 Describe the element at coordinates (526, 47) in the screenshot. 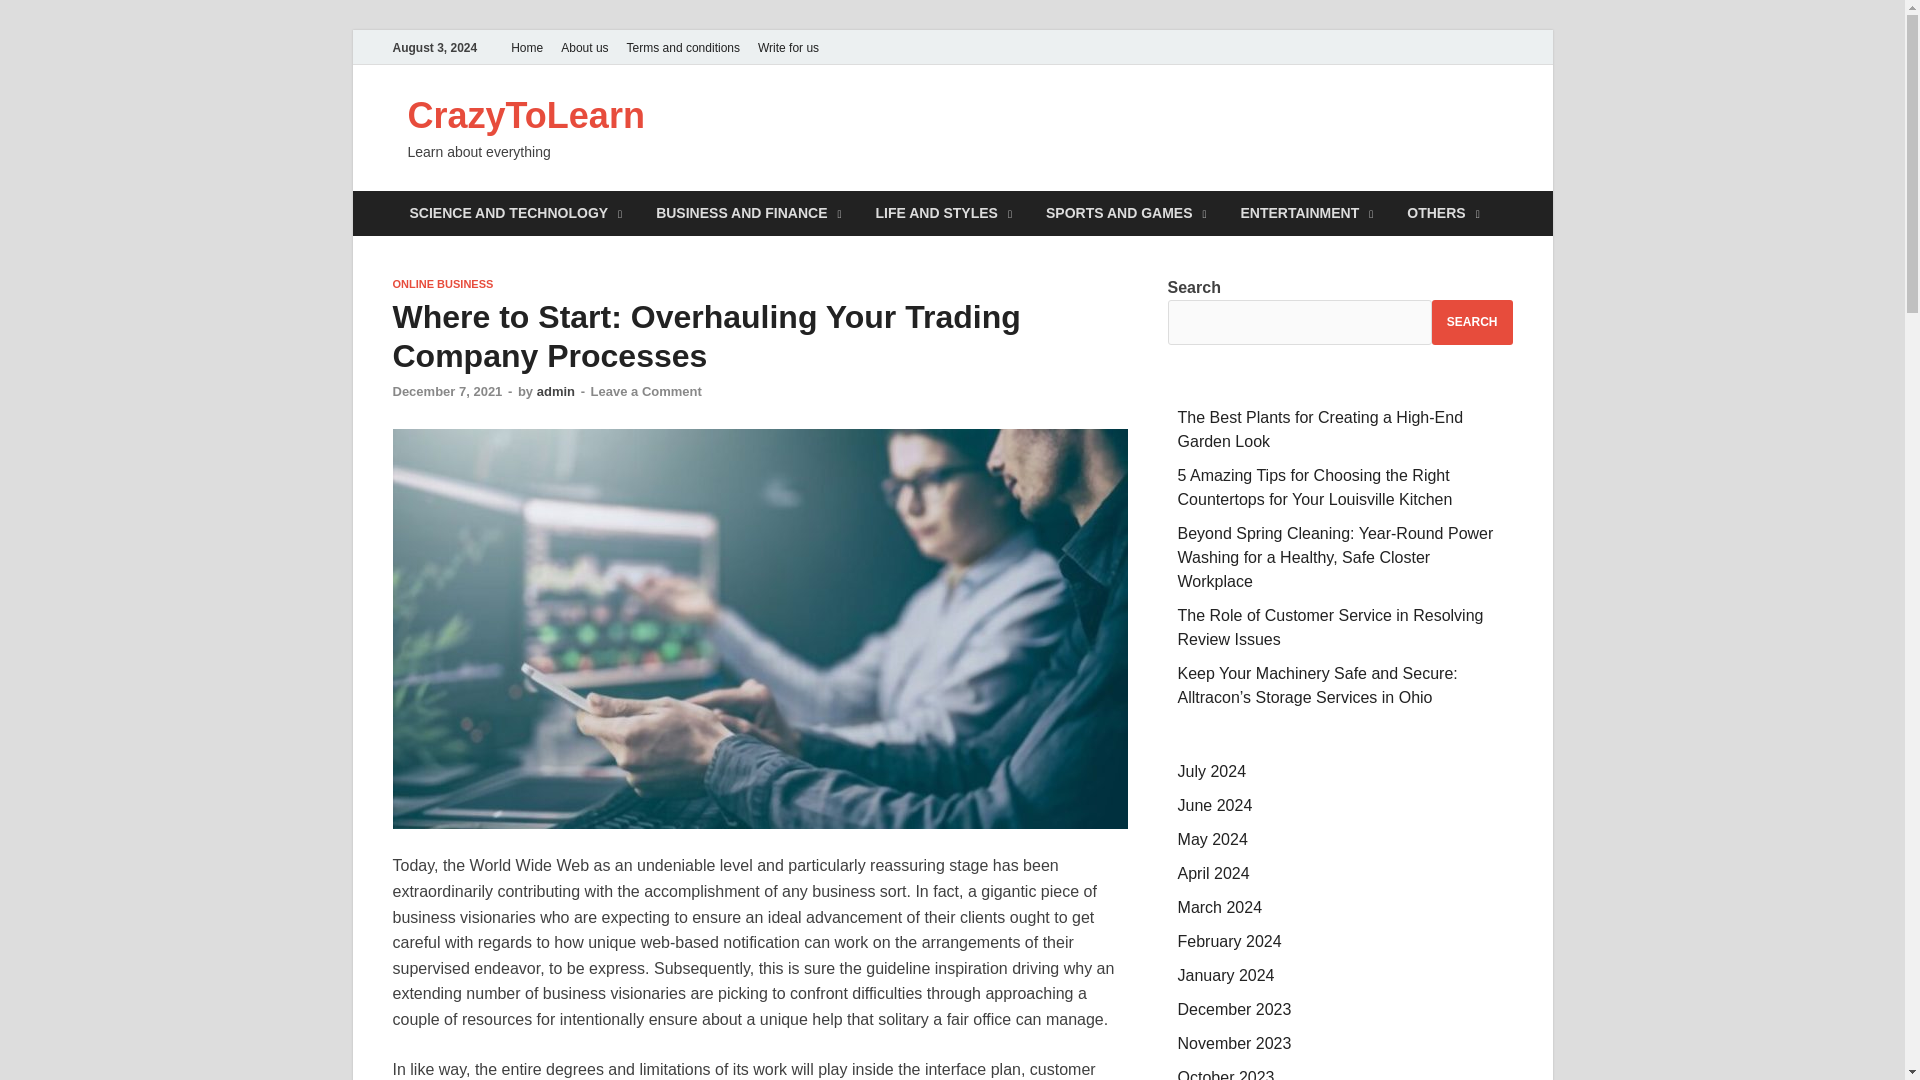

I see `Home` at that location.